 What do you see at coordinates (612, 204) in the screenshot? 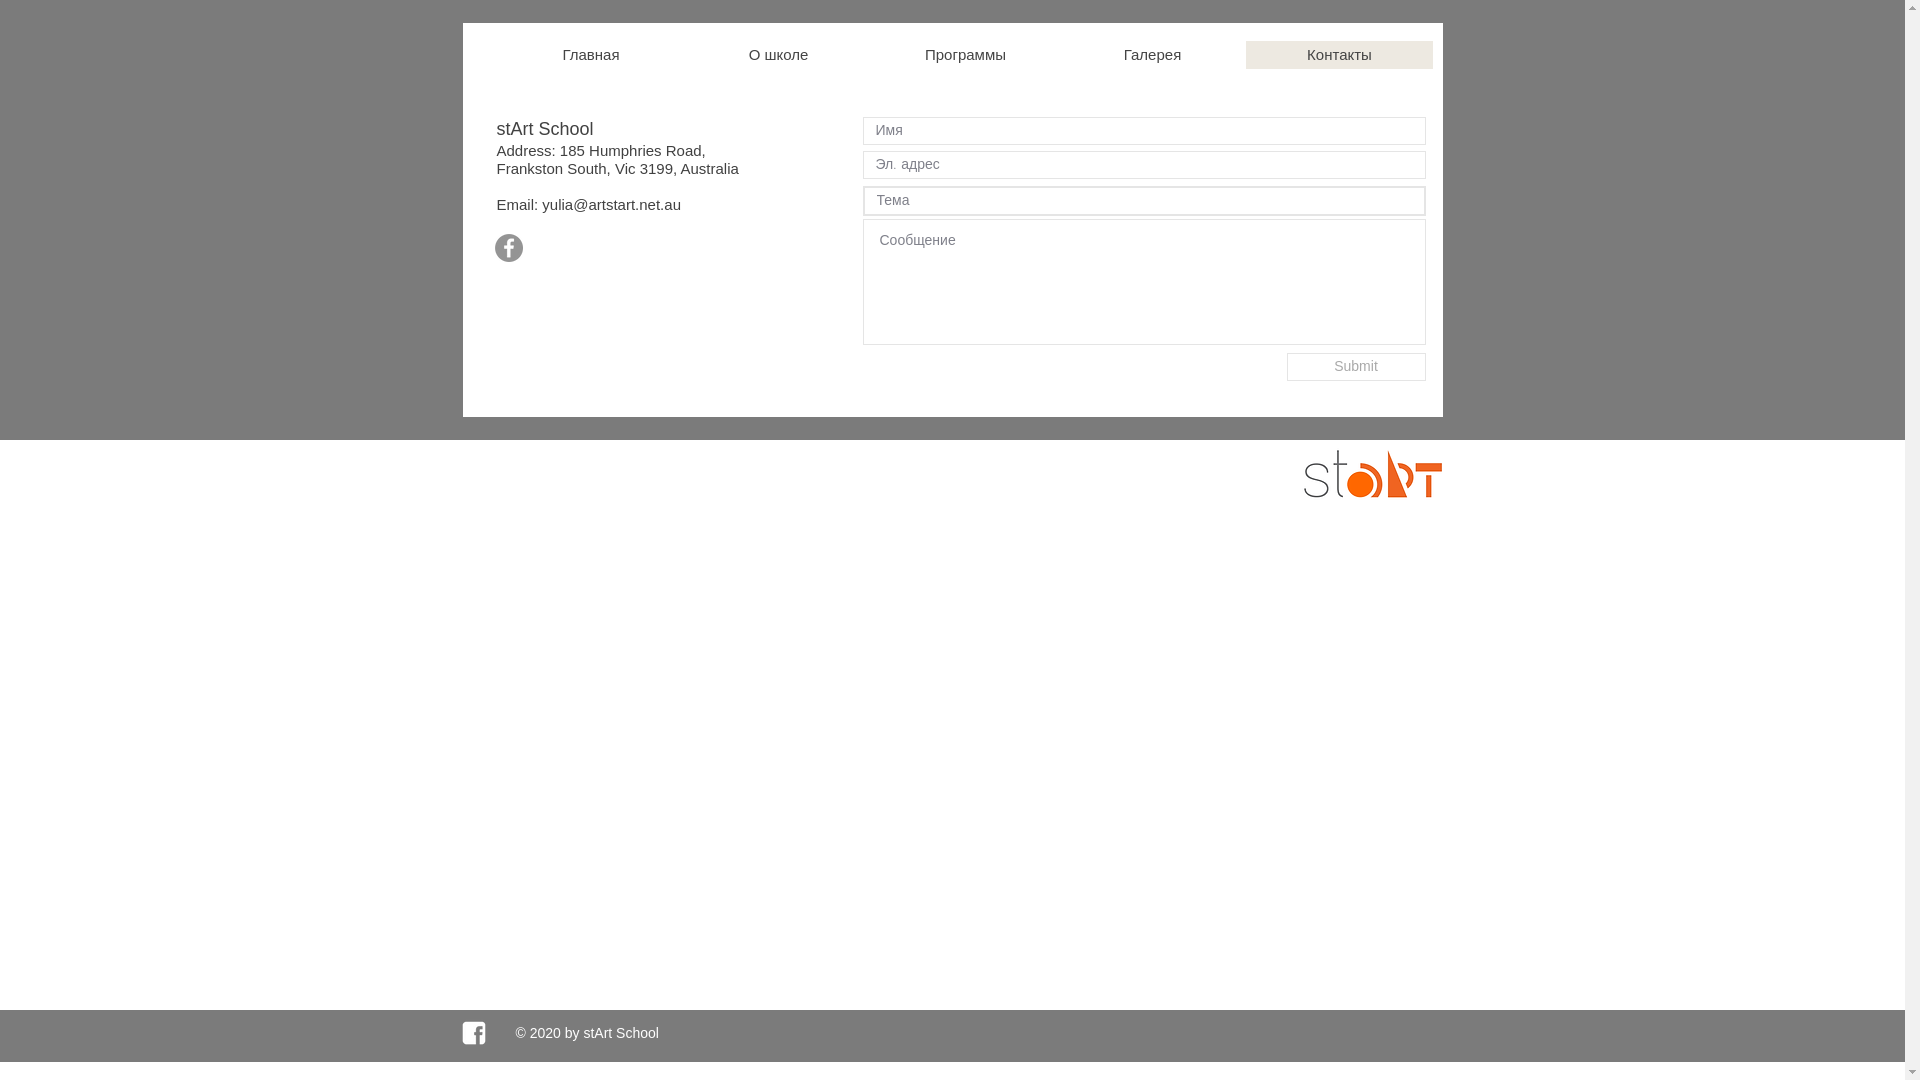
I see `yulia@artstart.net.au` at bounding box center [612, 204].